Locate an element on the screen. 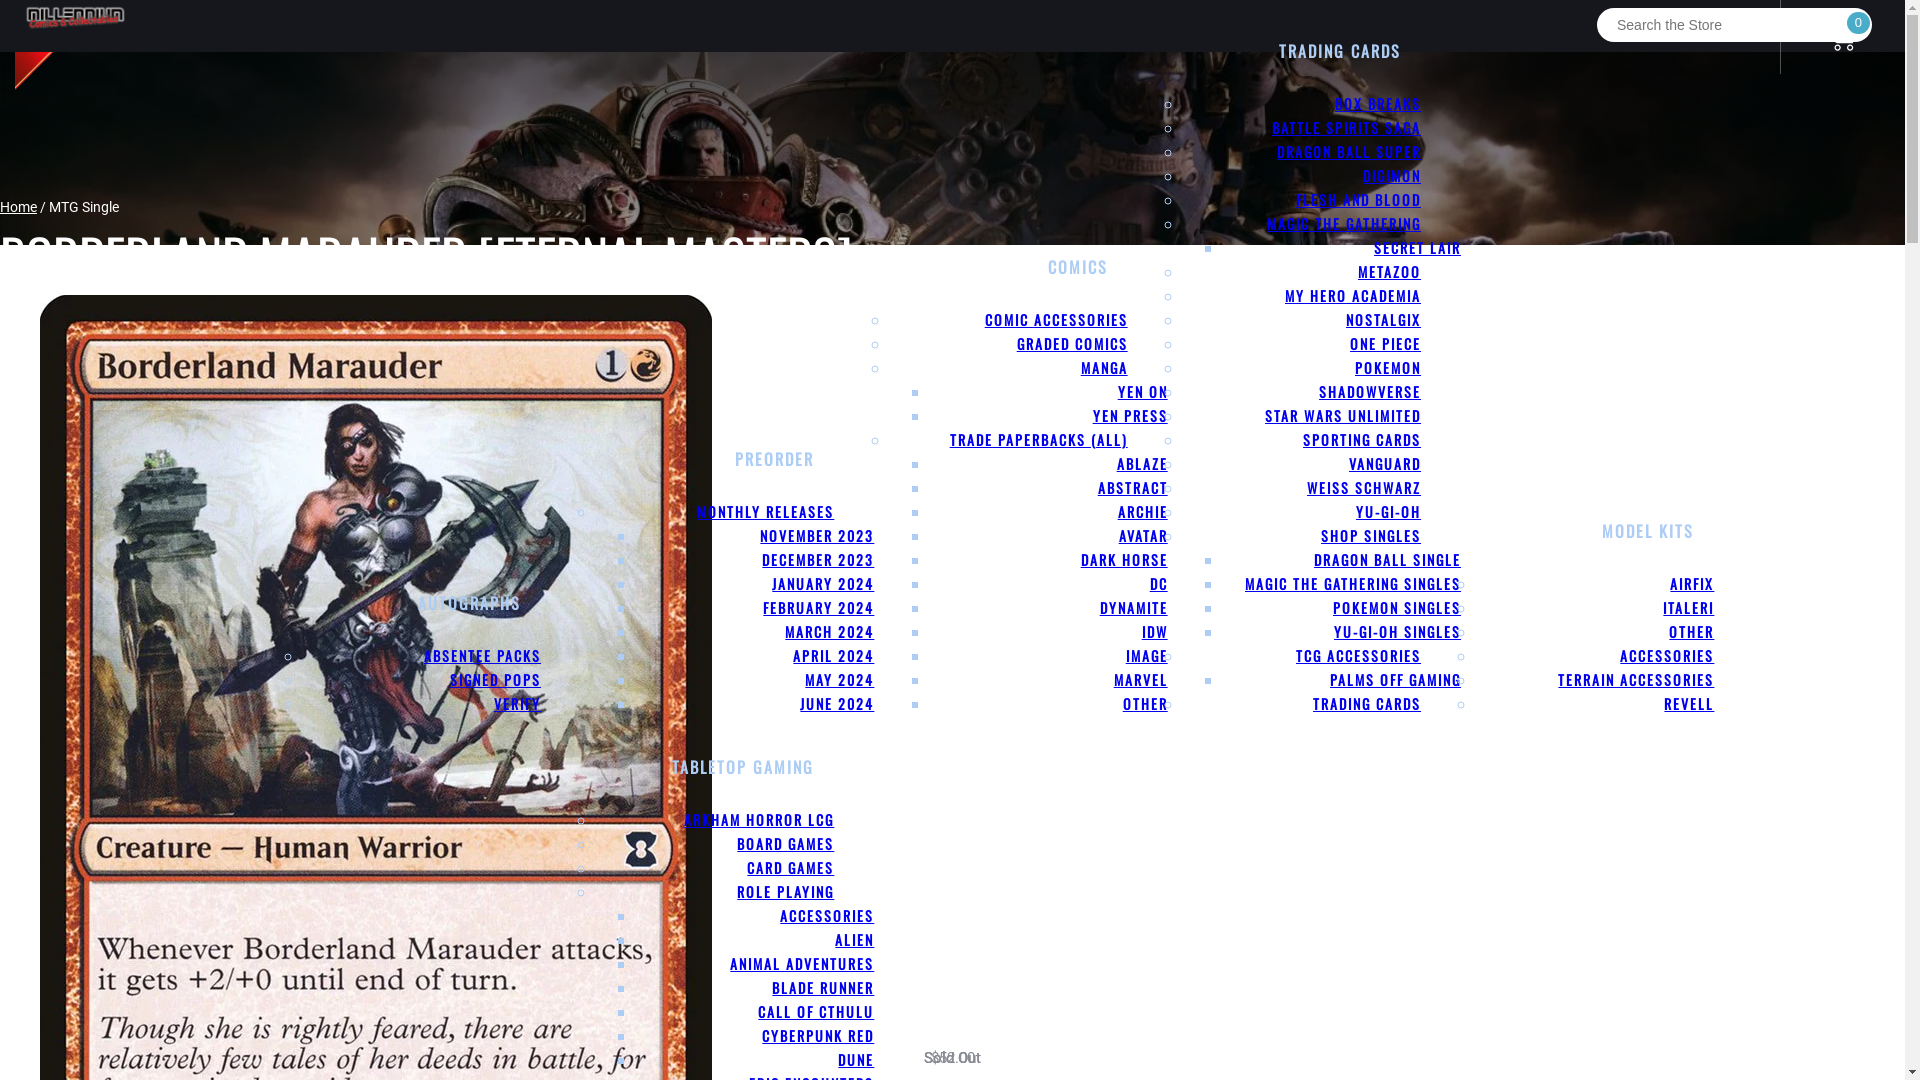  SECRET LAIR is located at coordinates (1418, 248).